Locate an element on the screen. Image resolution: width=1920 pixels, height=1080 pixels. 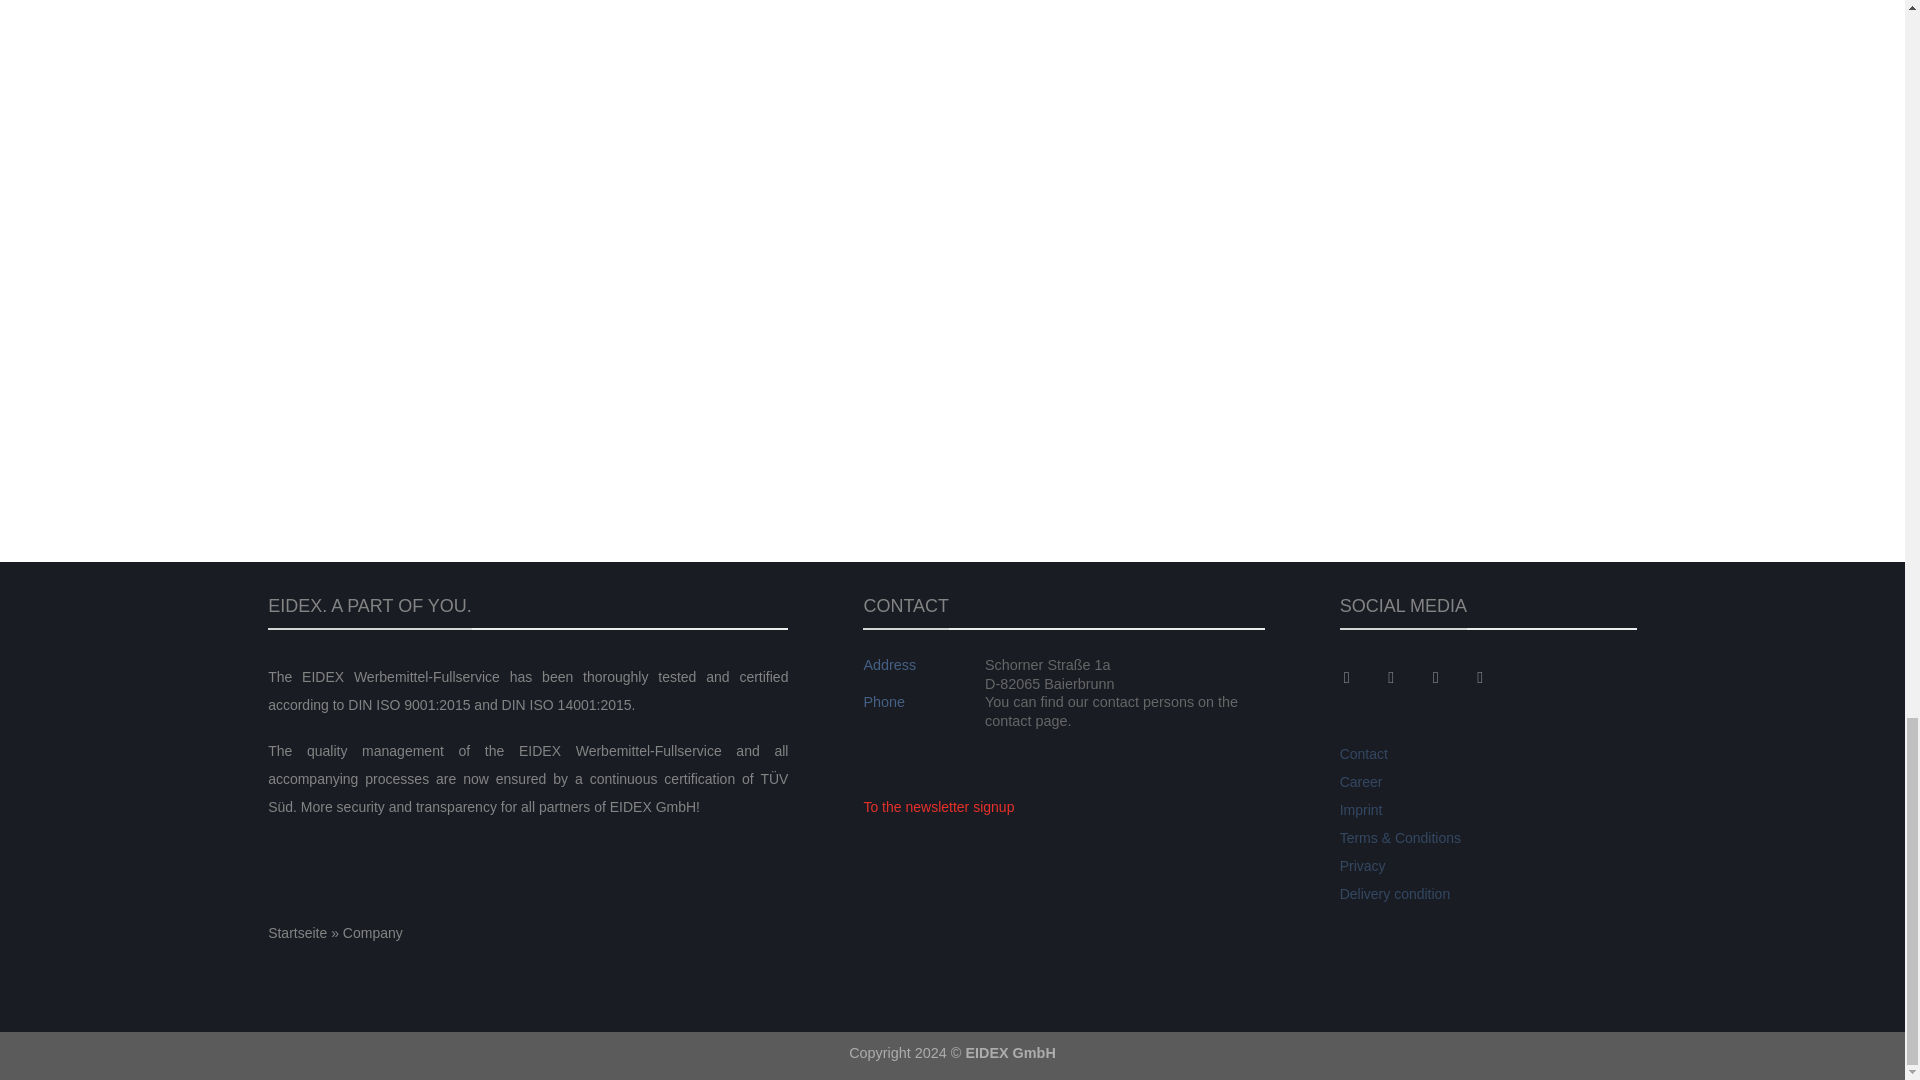
Imprint is located at coordinates (1361, 810).